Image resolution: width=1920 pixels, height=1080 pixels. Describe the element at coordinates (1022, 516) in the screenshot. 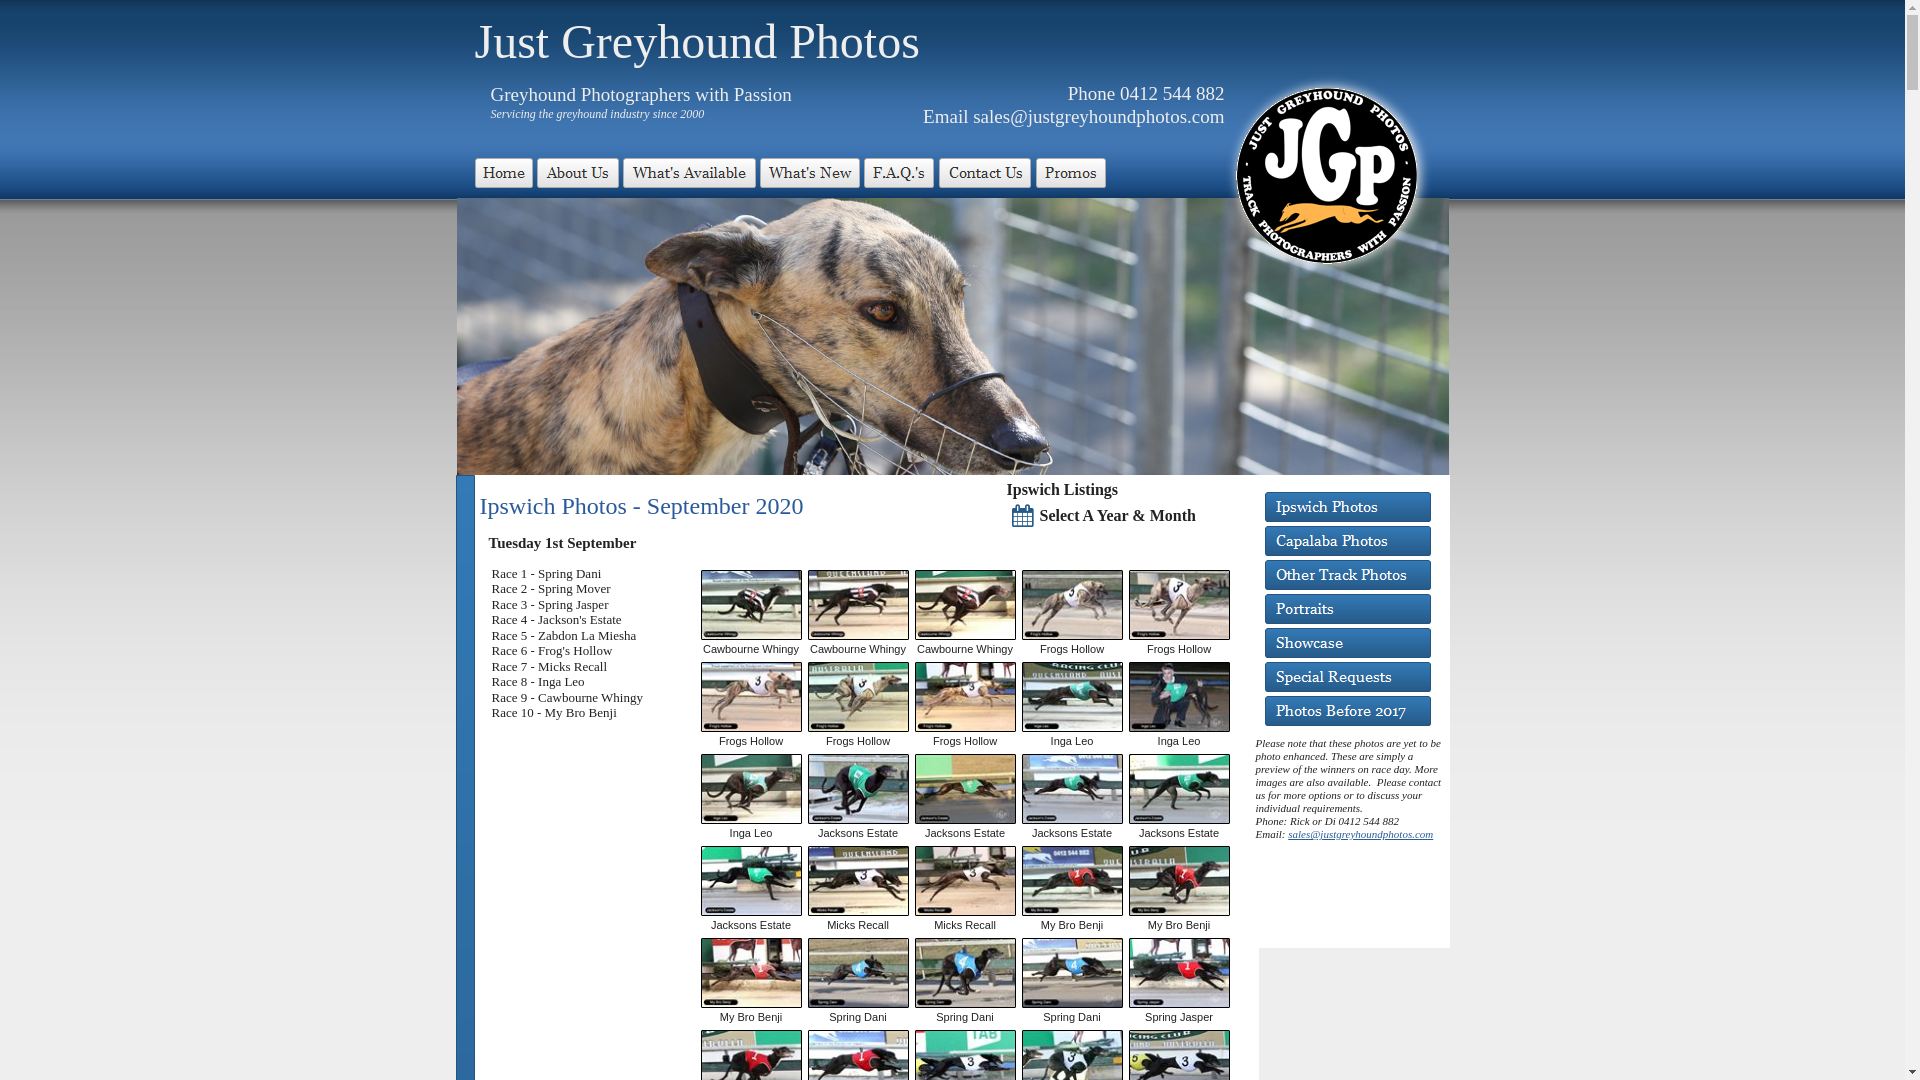

I see `Ipswich Calendar` at that location.